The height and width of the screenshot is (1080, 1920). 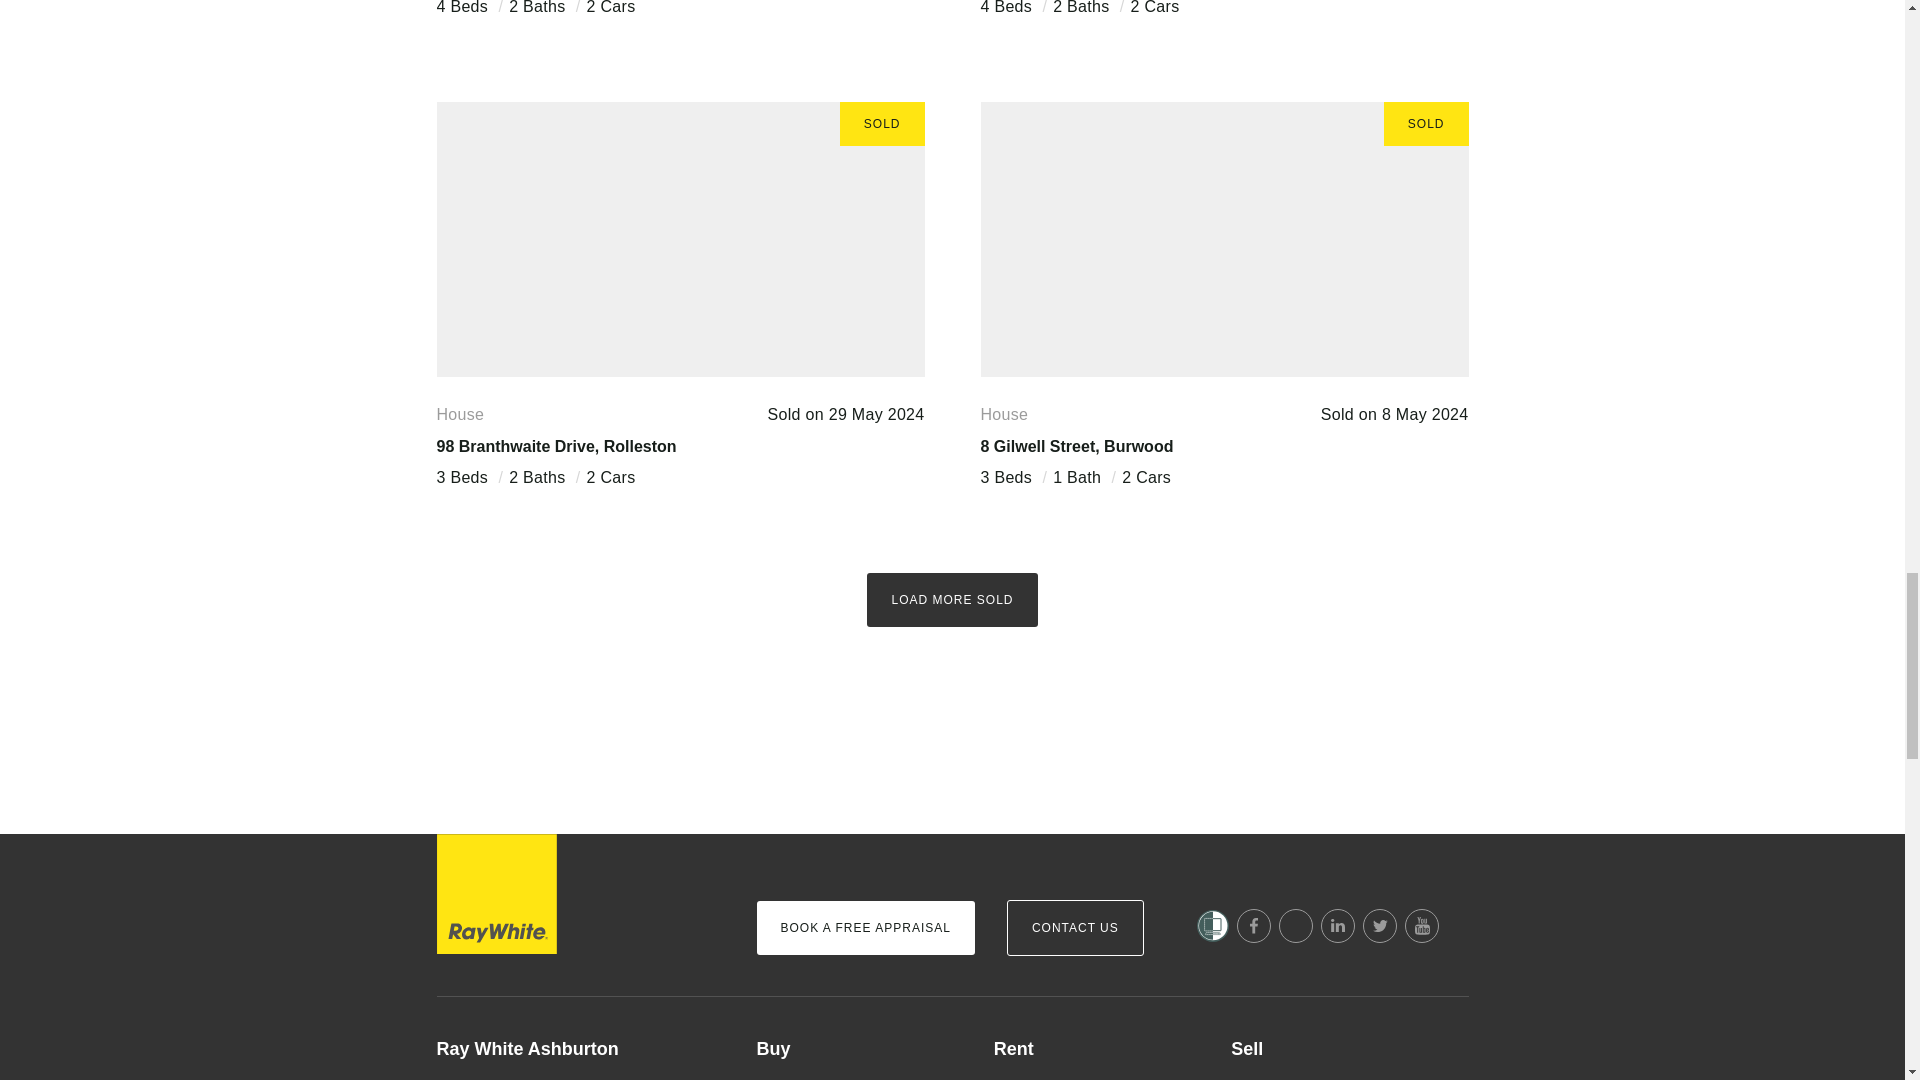 What do you see at coordinates (952, 600) in the screenshot?
I see `LOAD MORE SOLD` at bounding box center [952, 600].